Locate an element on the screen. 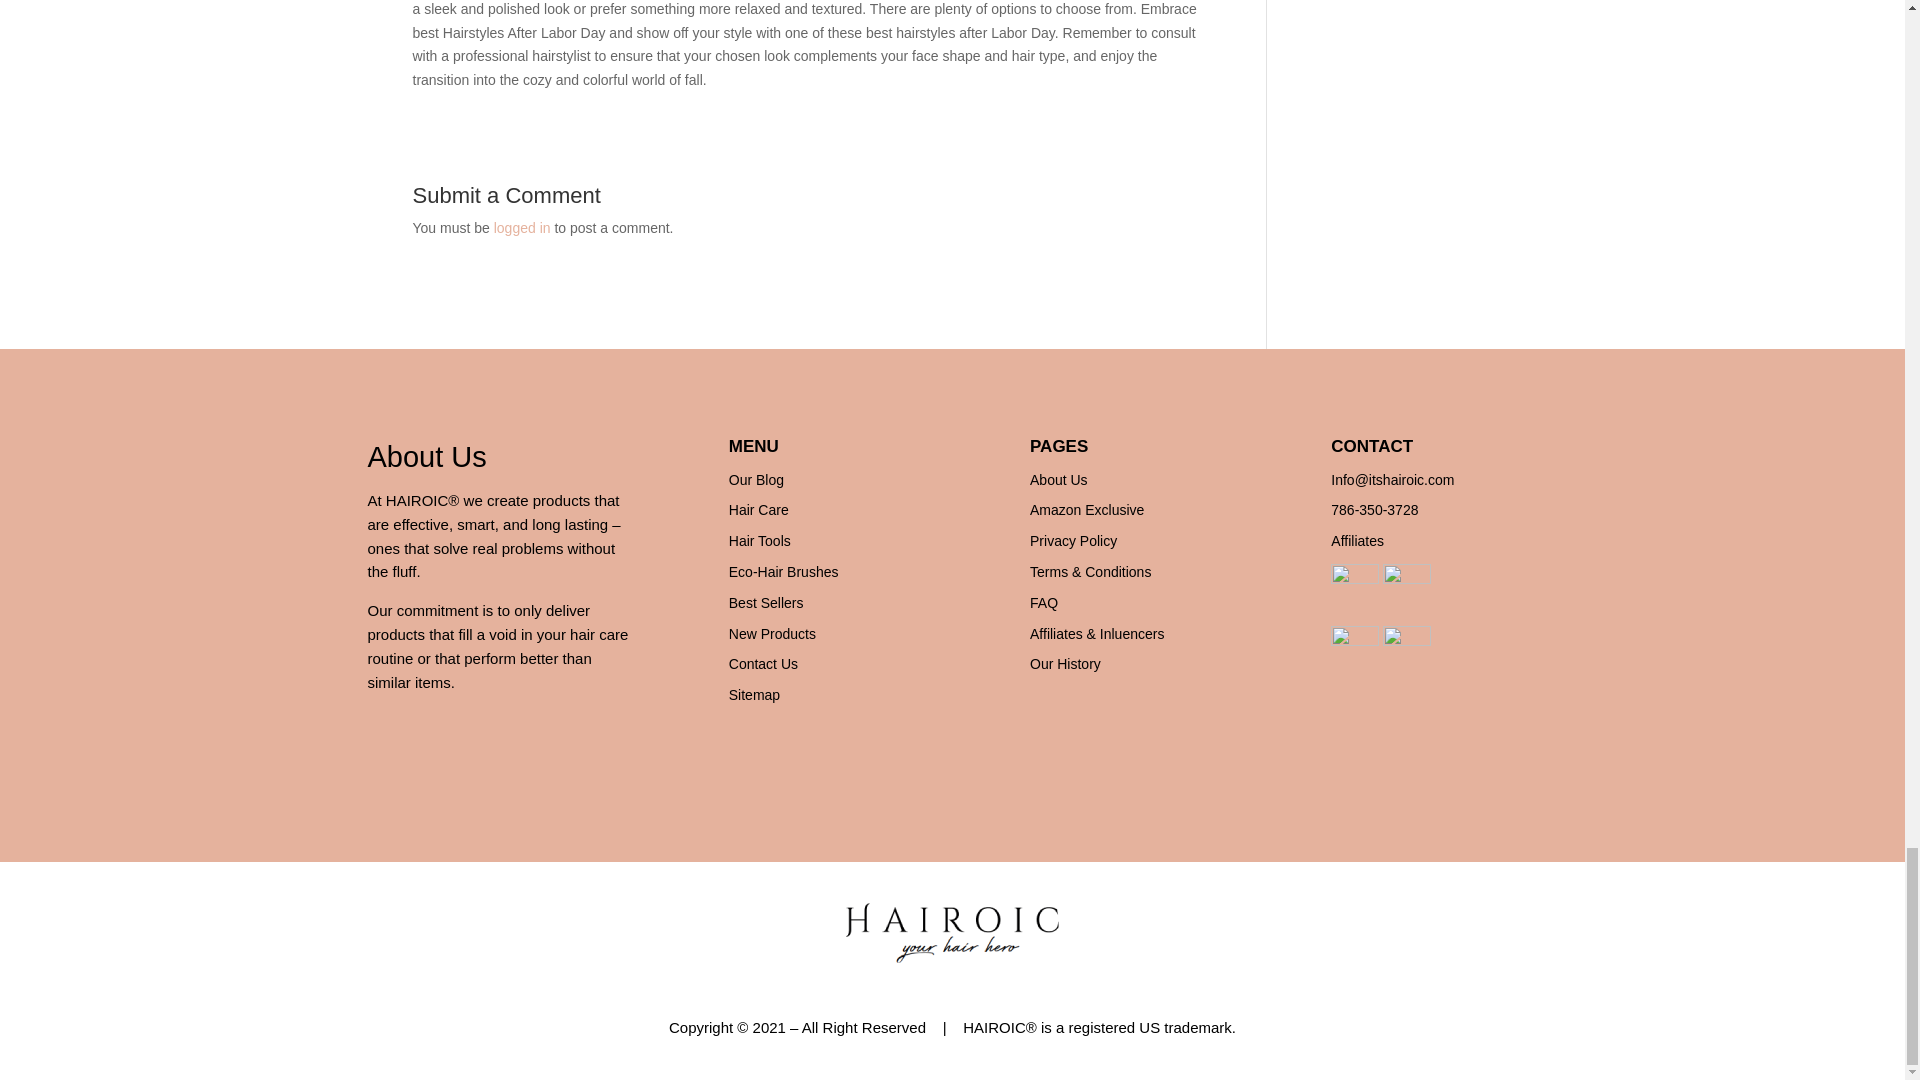 Image resolution: width=1920 pixels, height=1080 pixels. FAQ is located at coordinates (1043, 603).